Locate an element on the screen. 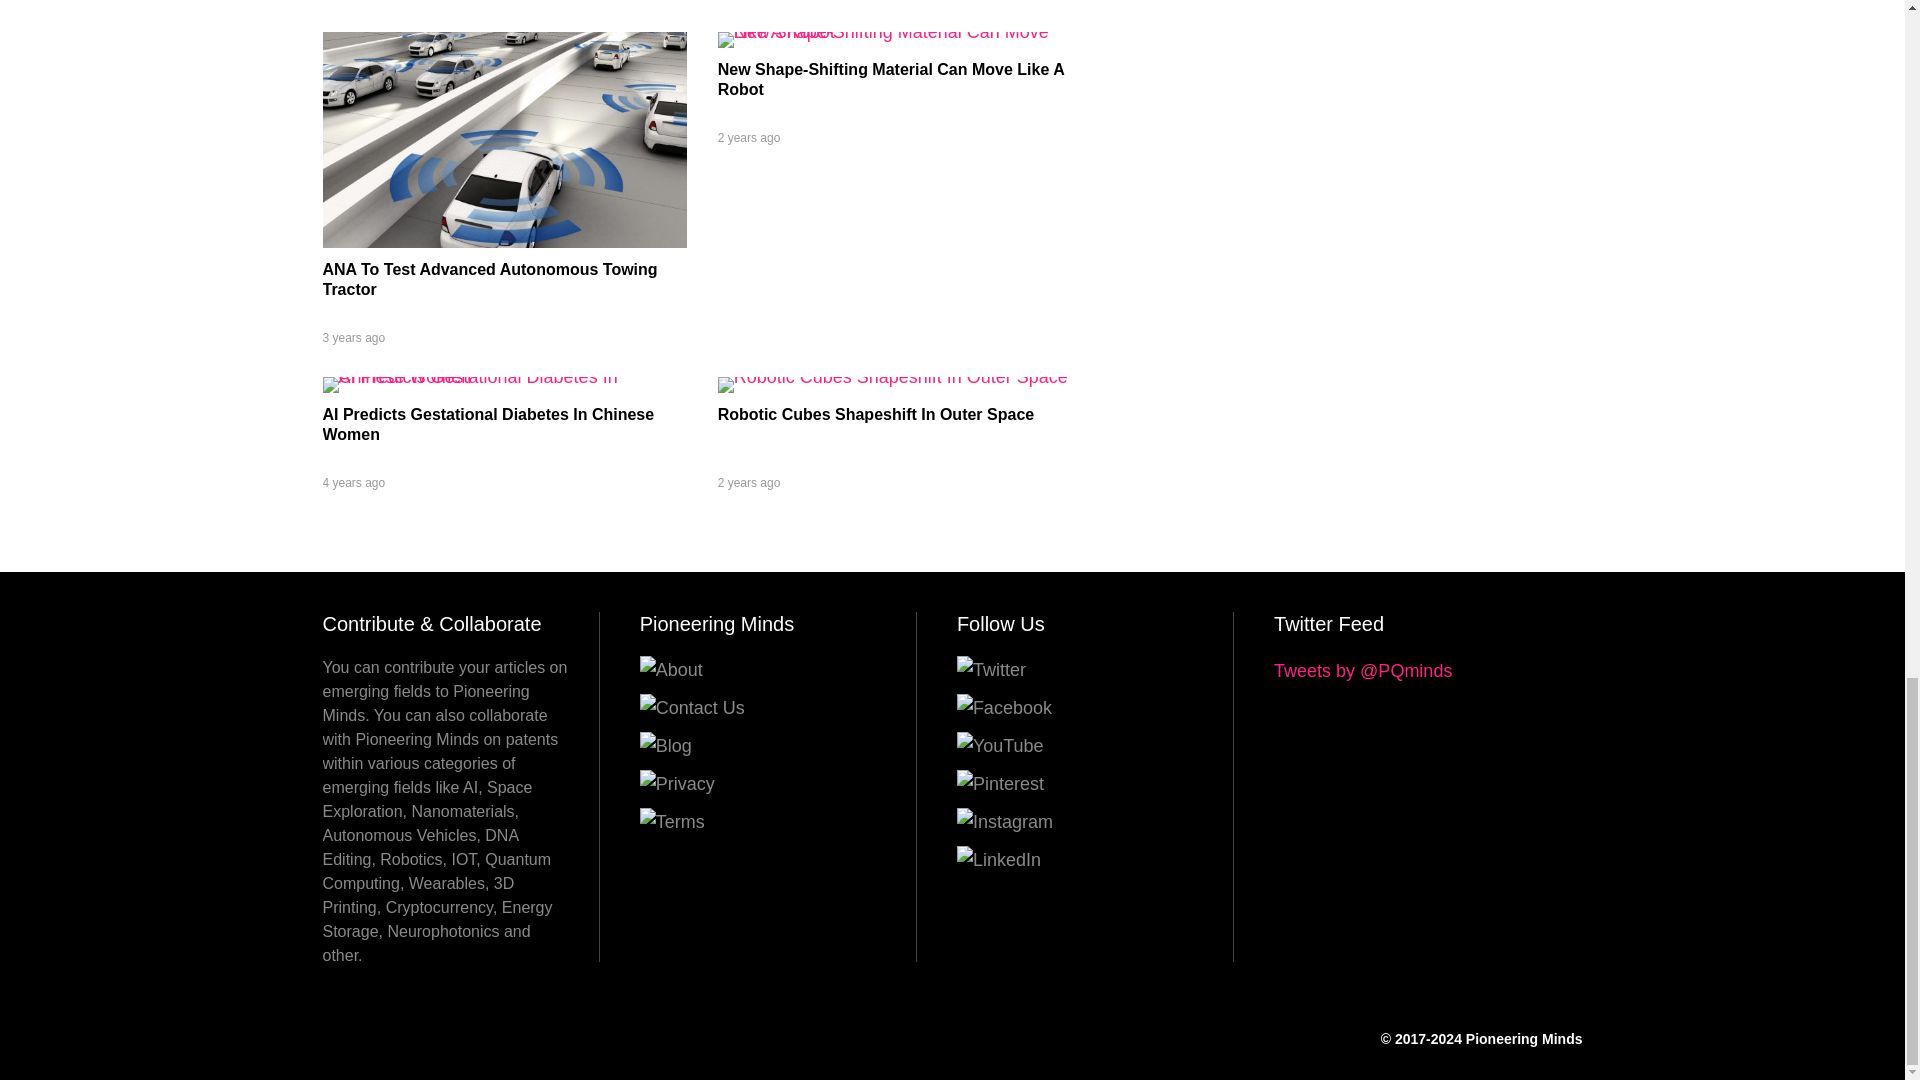  ANA To Test Advanced Autonomous Towing Tractor is located at coordinates (504, 242).